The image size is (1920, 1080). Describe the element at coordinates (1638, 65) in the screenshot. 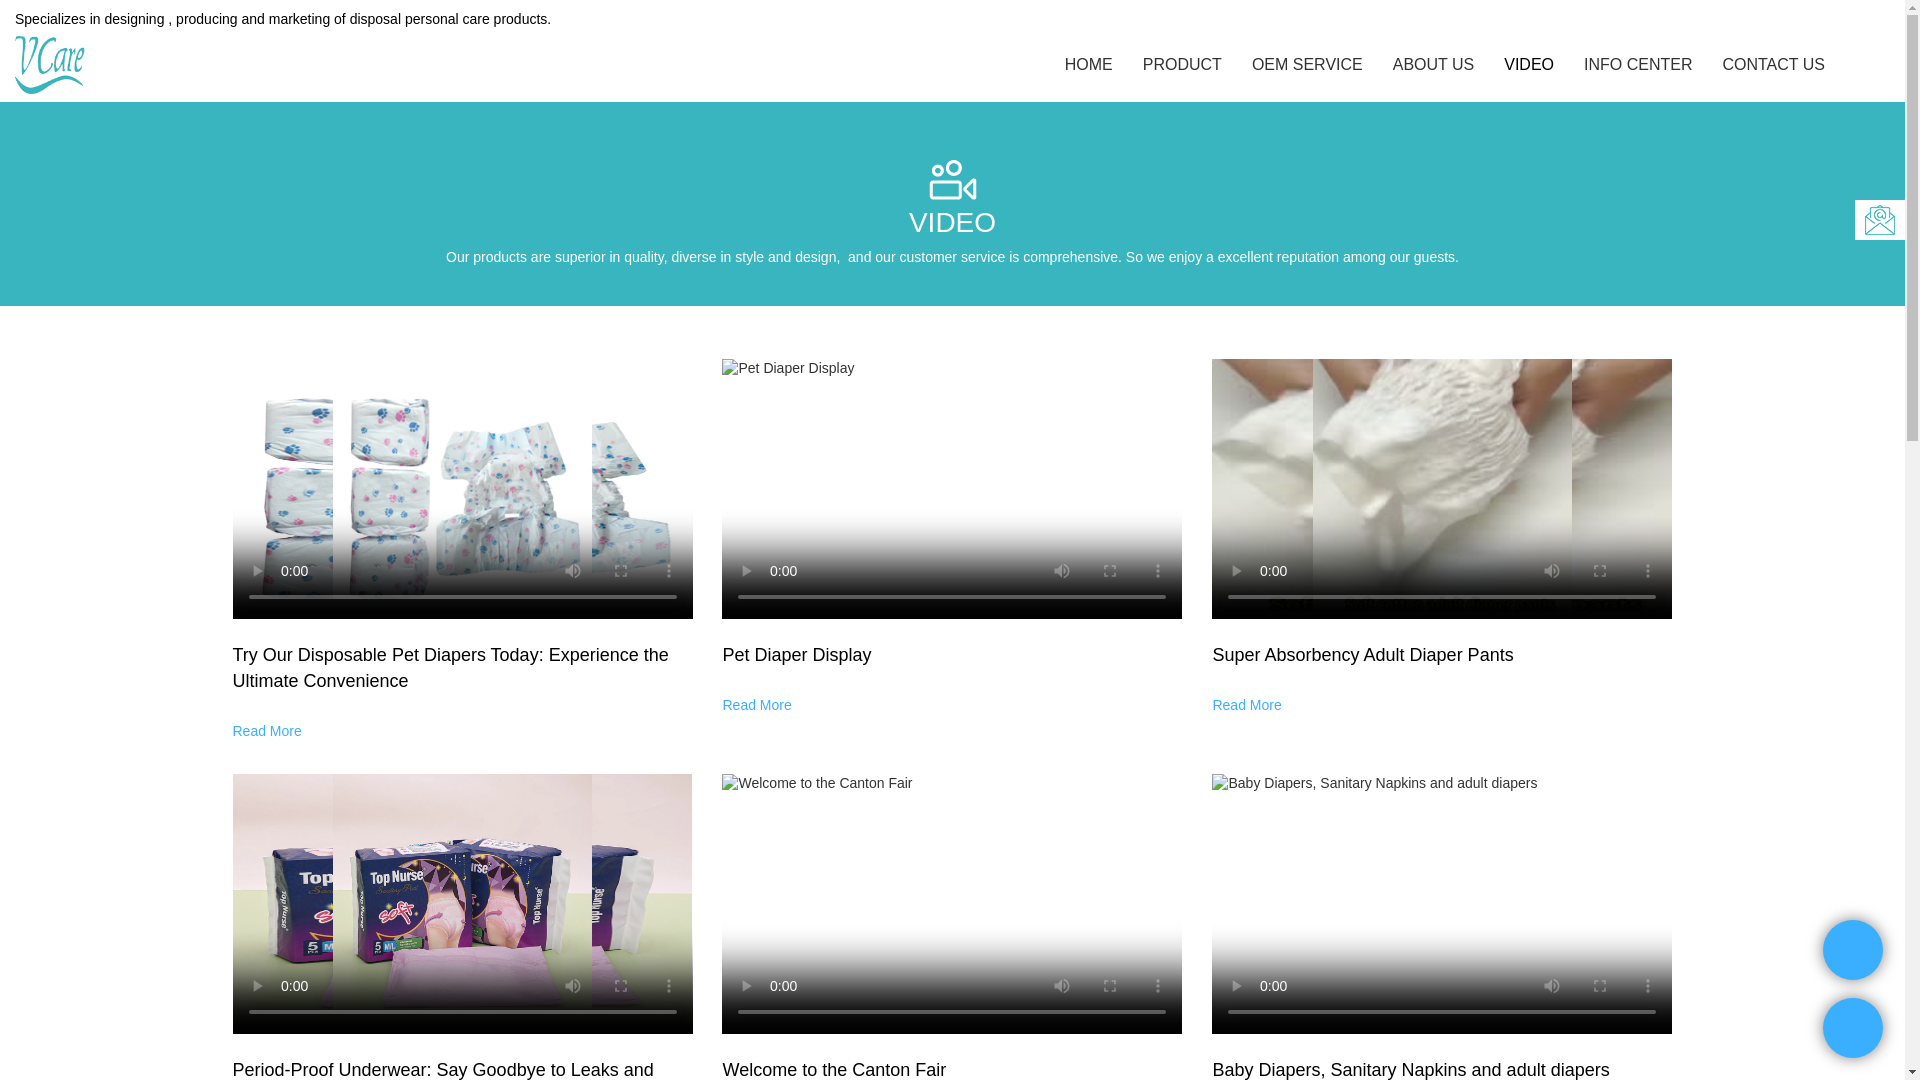

I see `INFO CENTER` at that location.